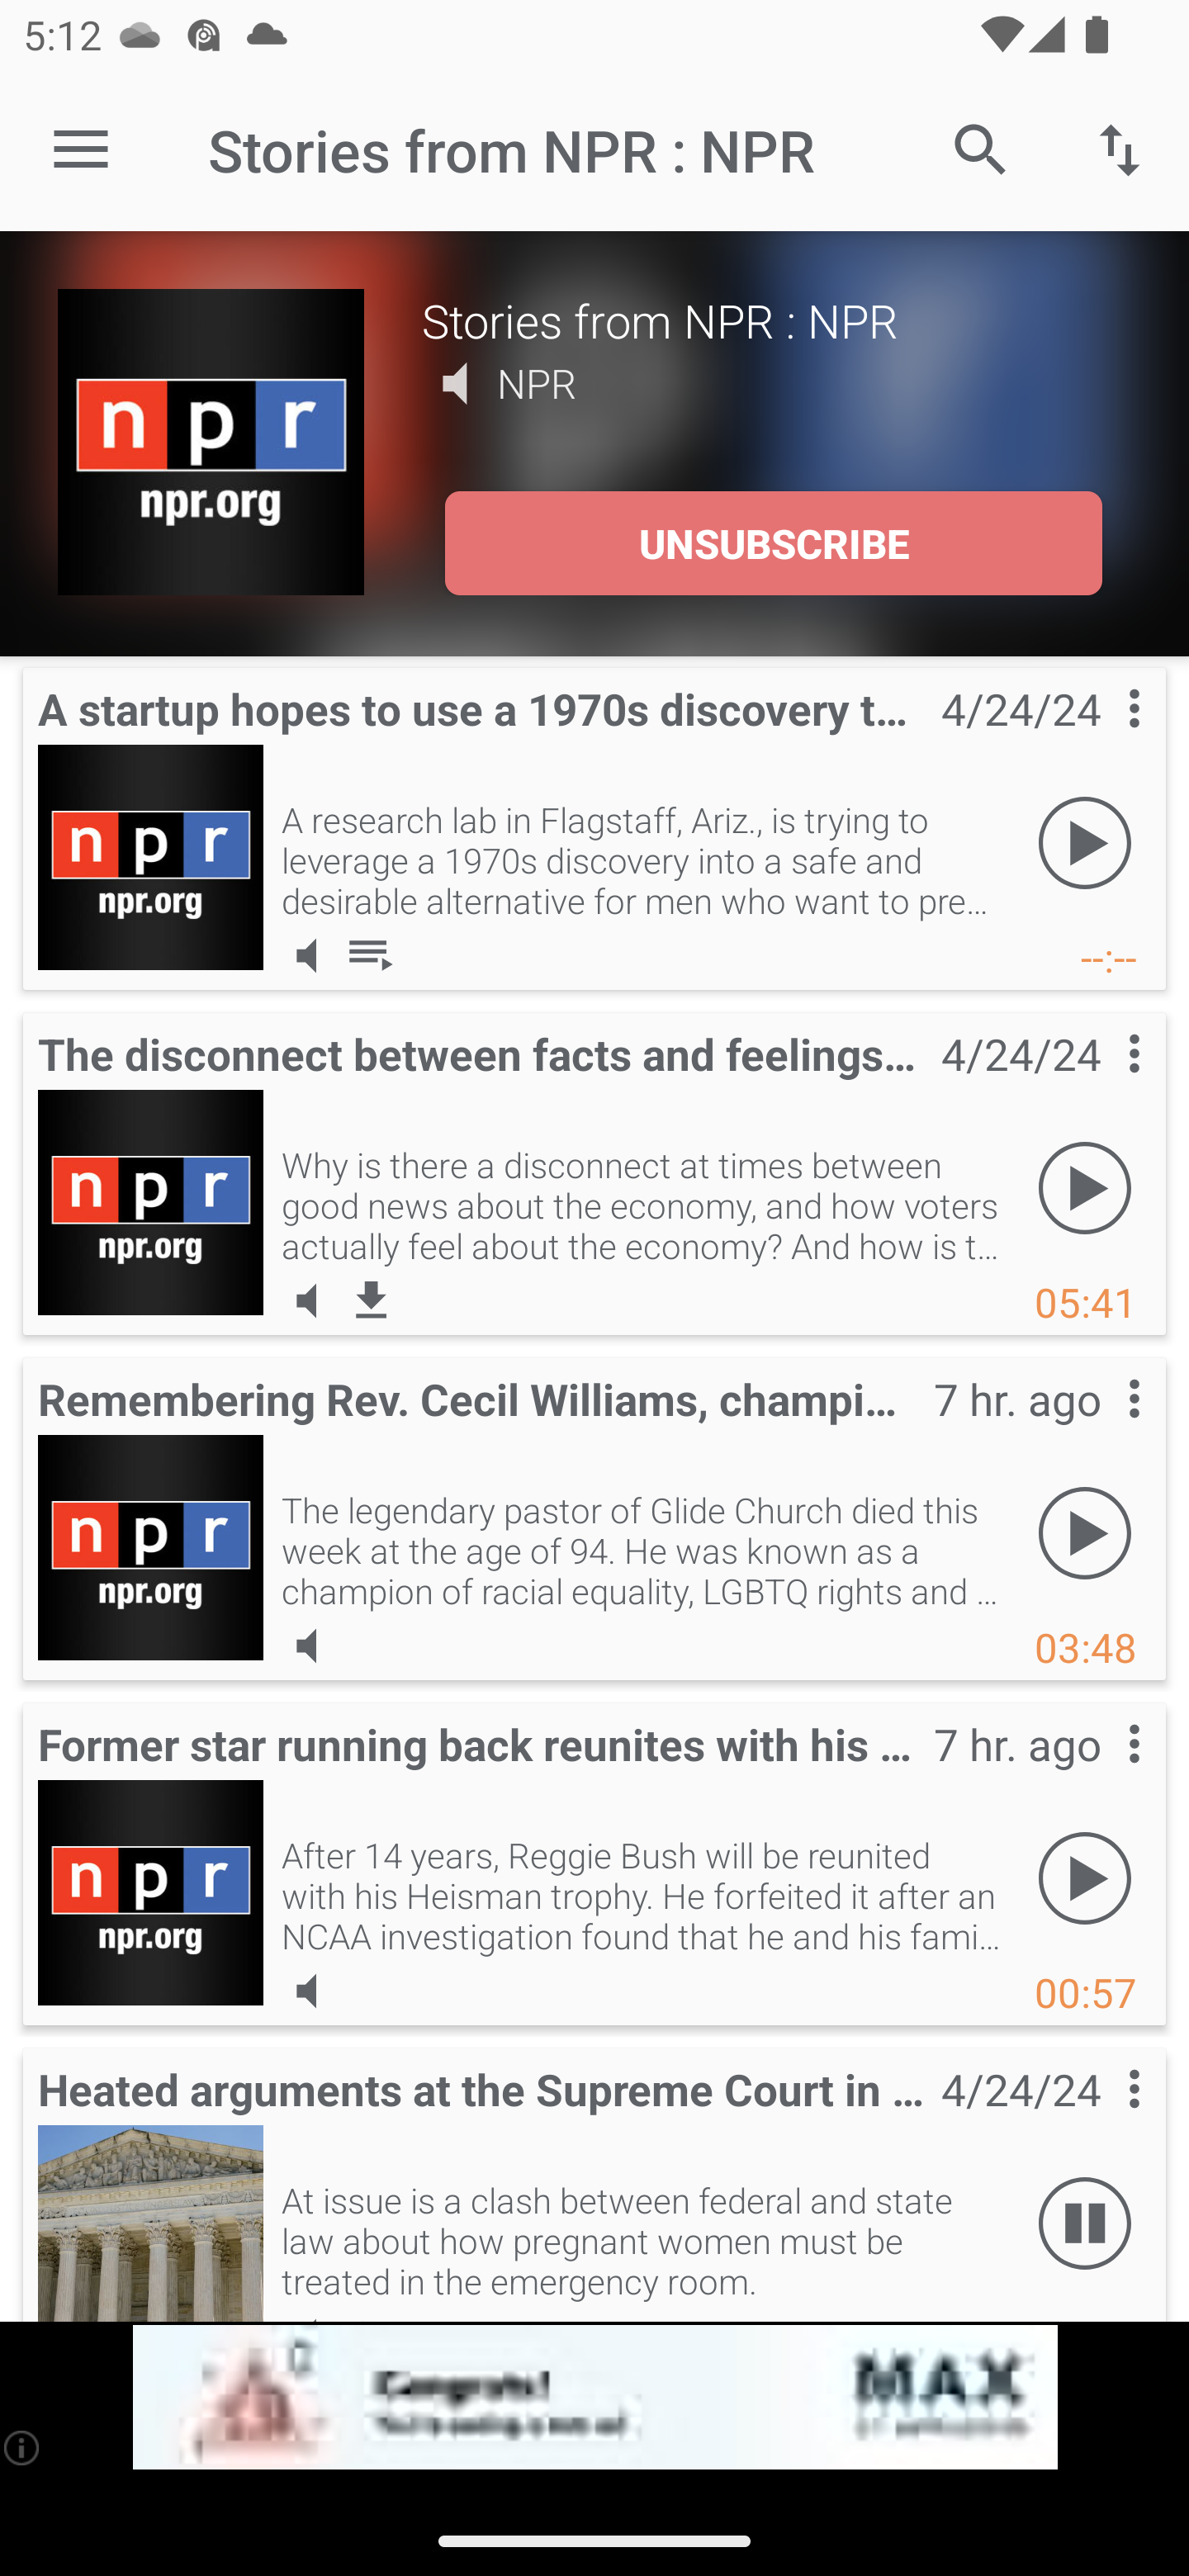 Image resolution: width=1189 pixels, height=2576 pixels. What do you see at coordinates (1085, 1534) in the screenshot?
I see `Play` at bounding box center [1085, 1534].